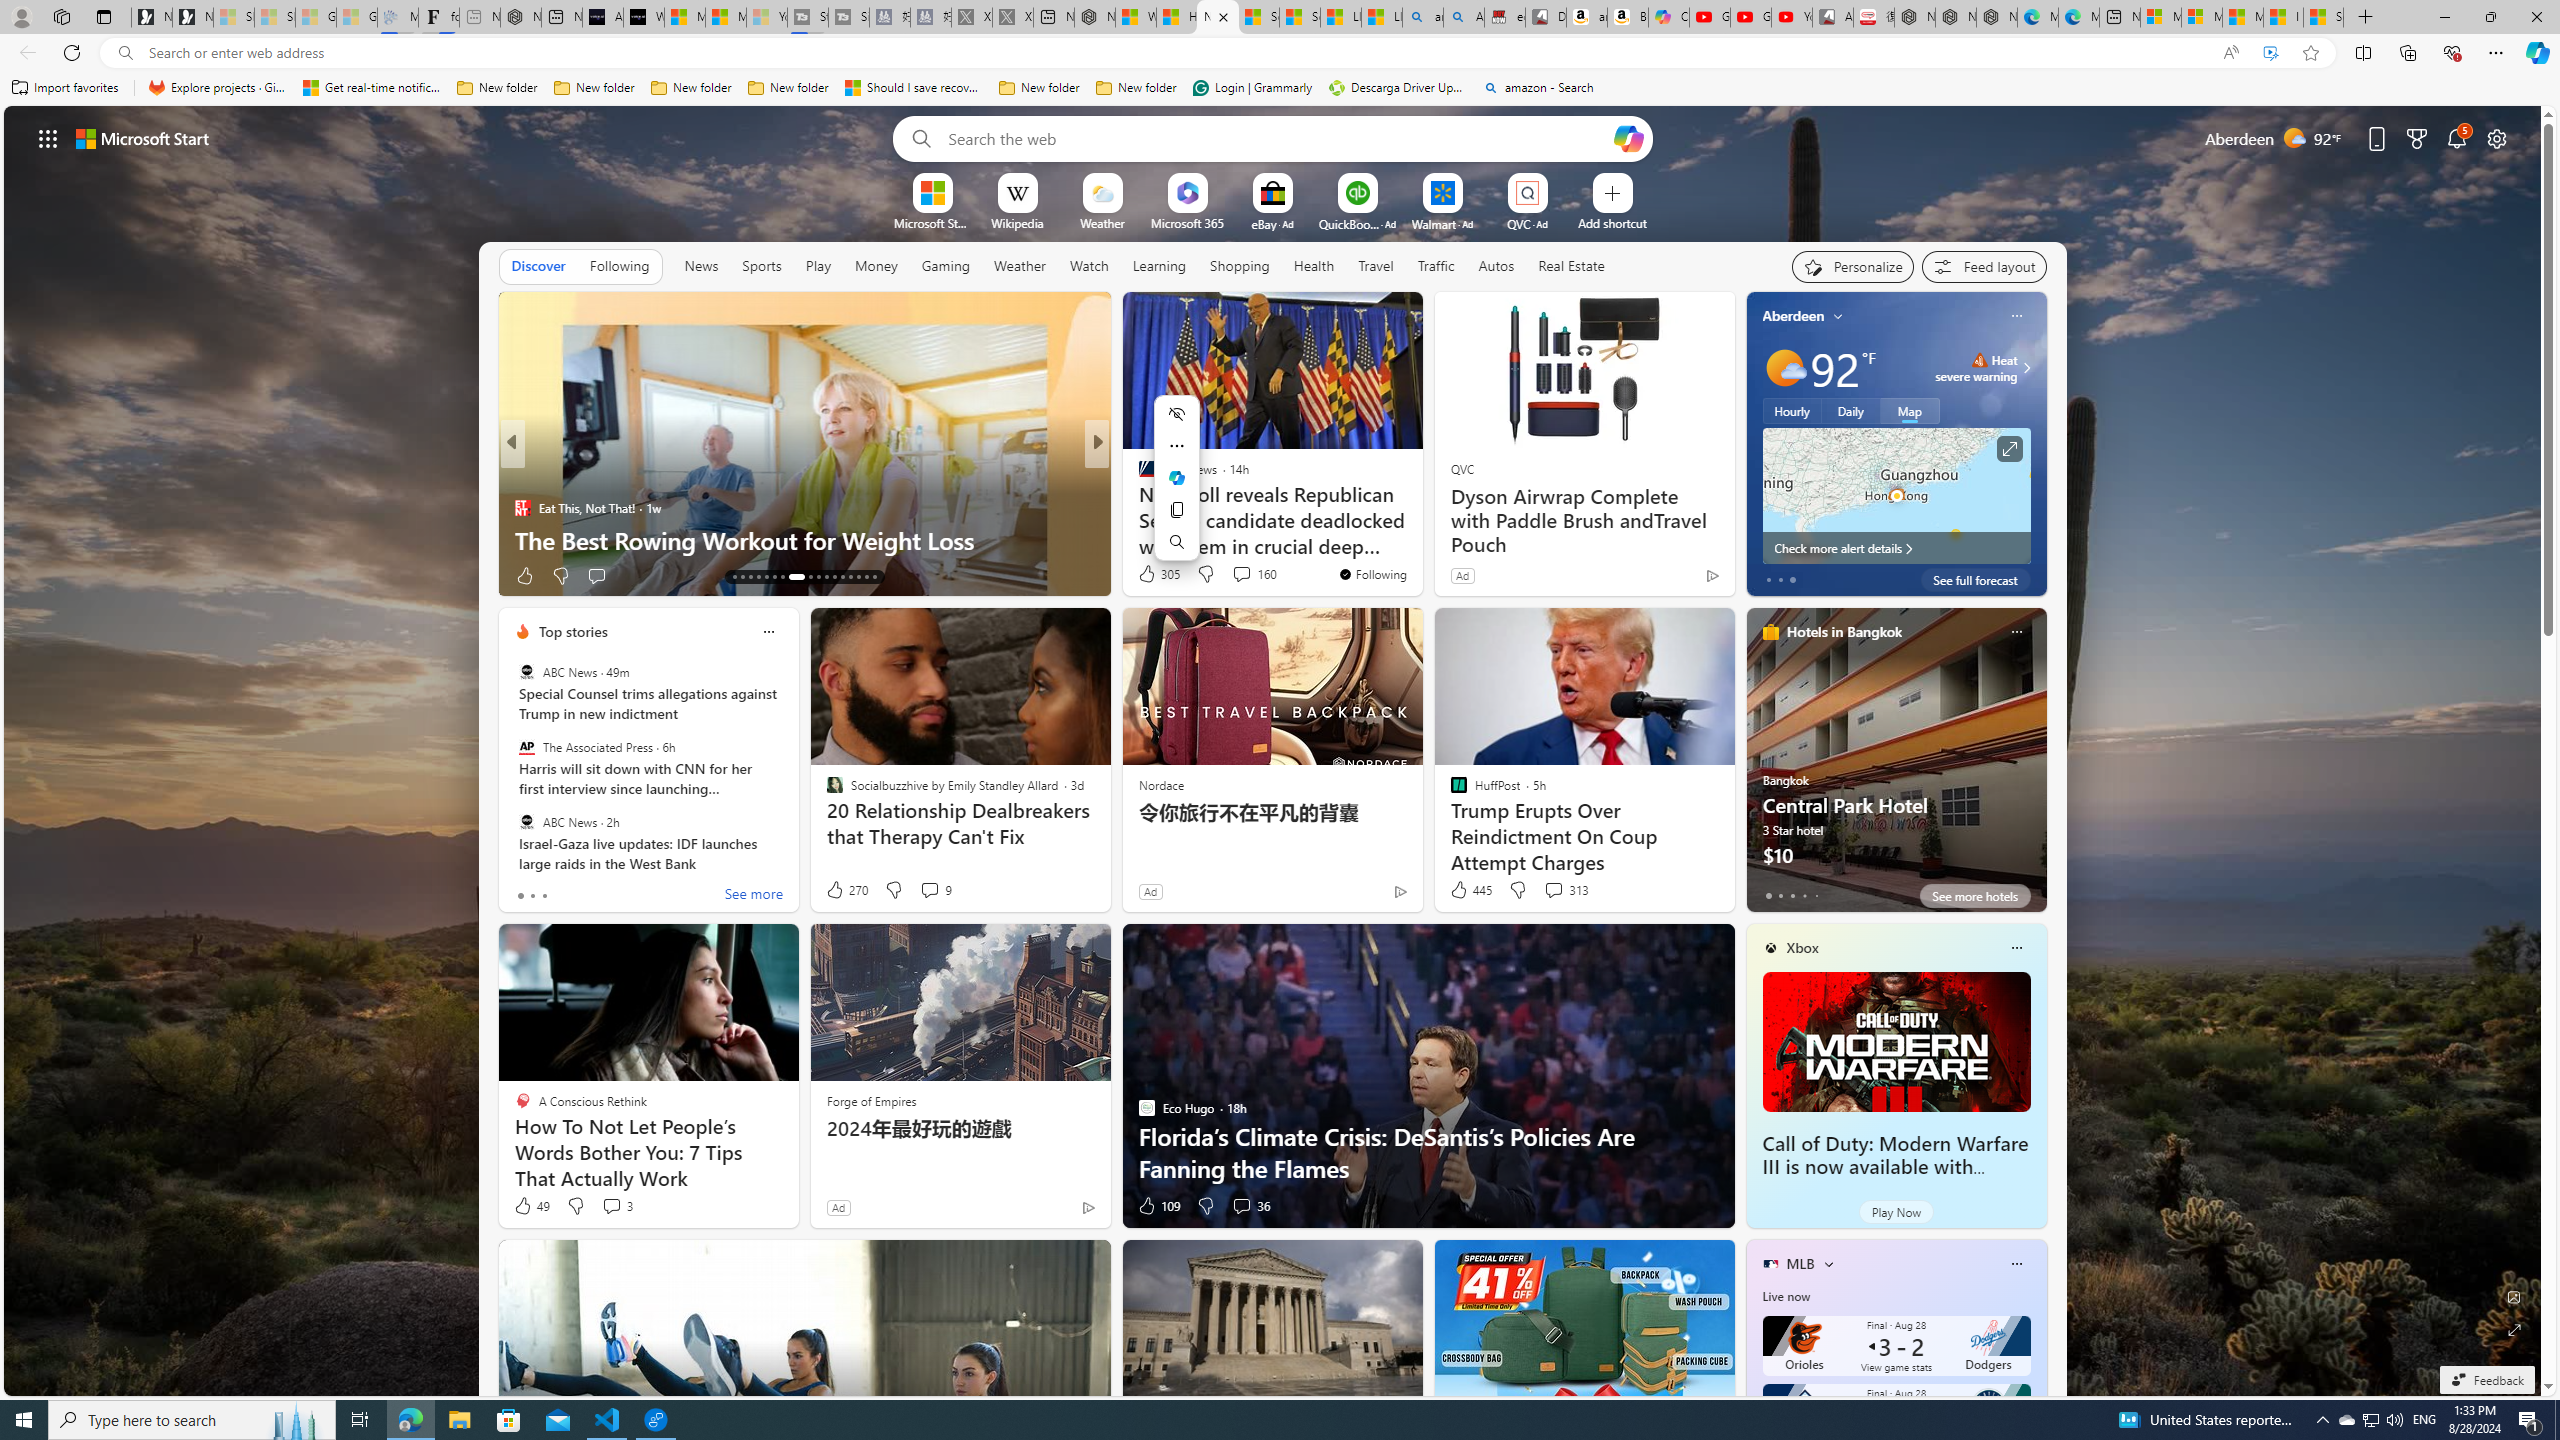 The width and height of the screenshot is (2560, 1440). Describe the element at coordinates (842, 577) in the screenshot. I see `AutomationID: tab-25` at that location.